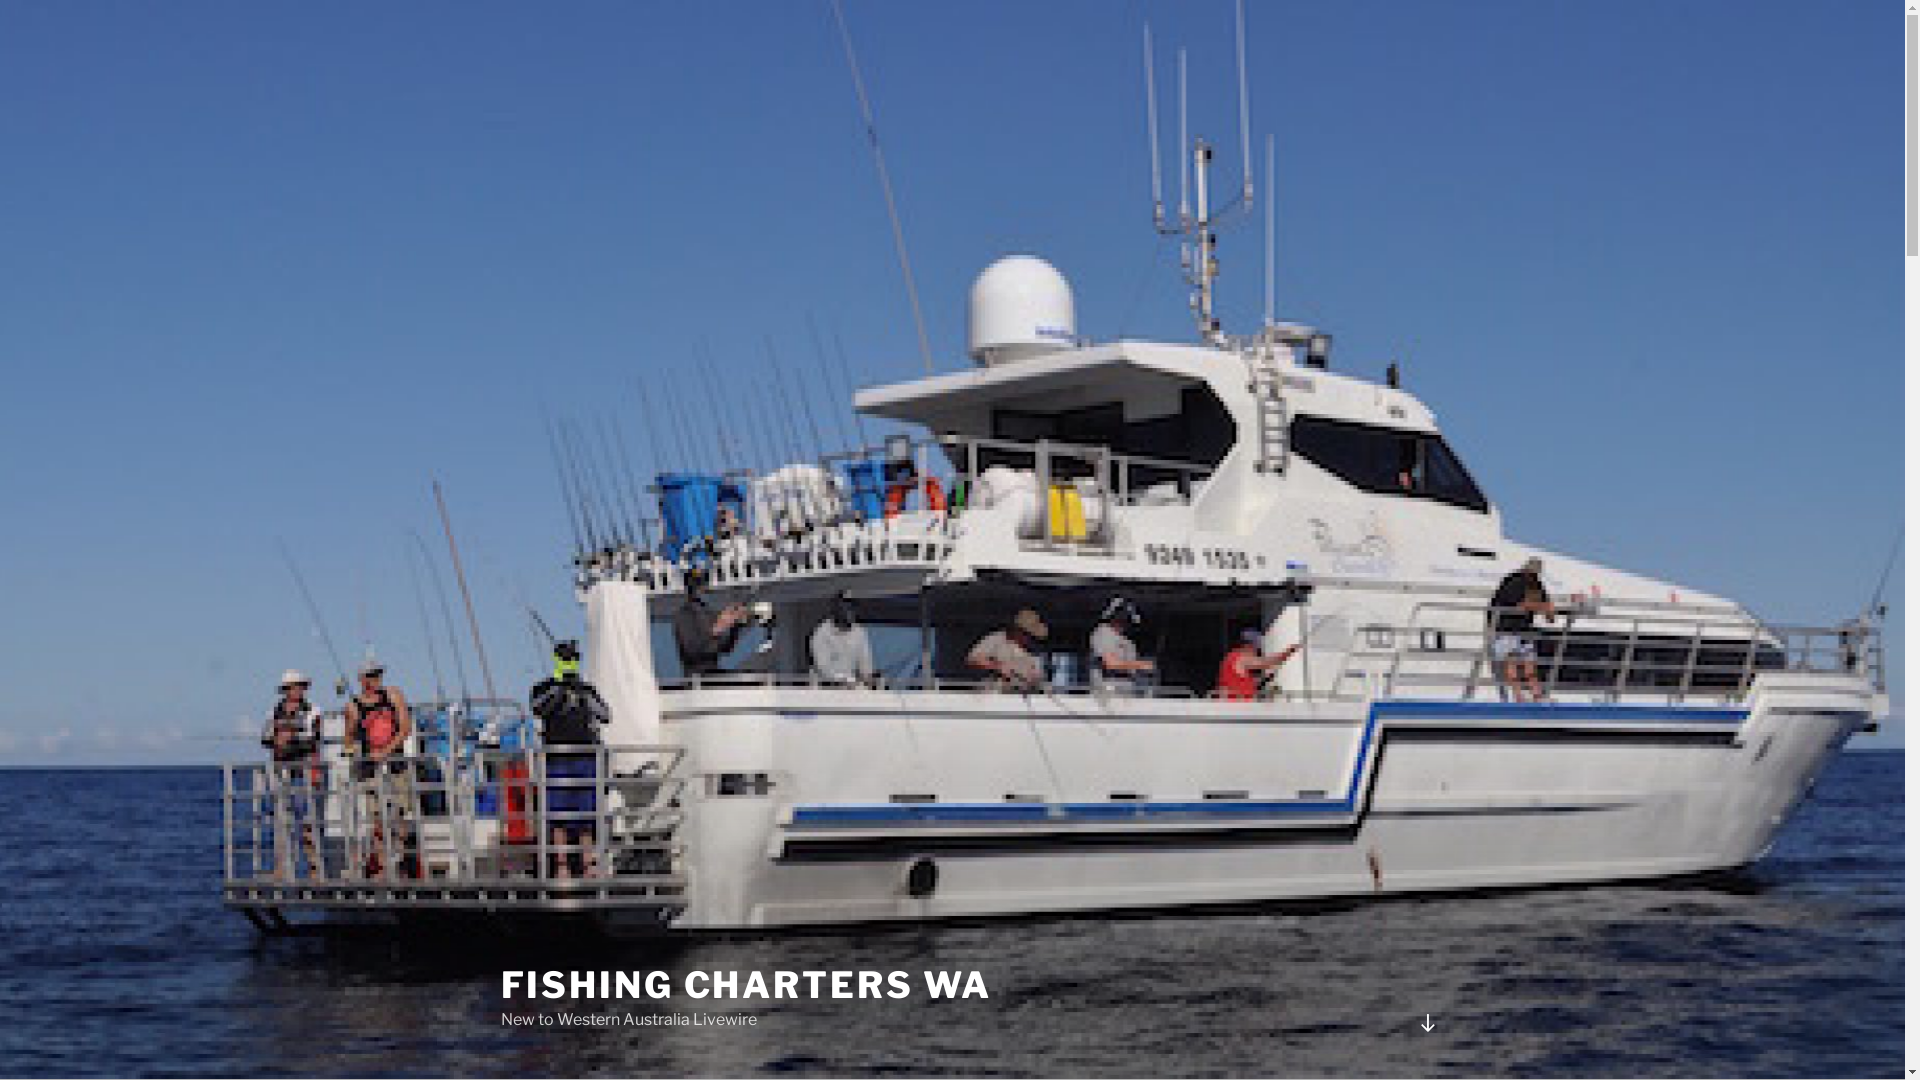 Image resolution: width=1920 pixels, height=1080 pixels. Describe the element at coordinates (1427, 1023) in the screenshot. I see `Scroll down to content` at that location.